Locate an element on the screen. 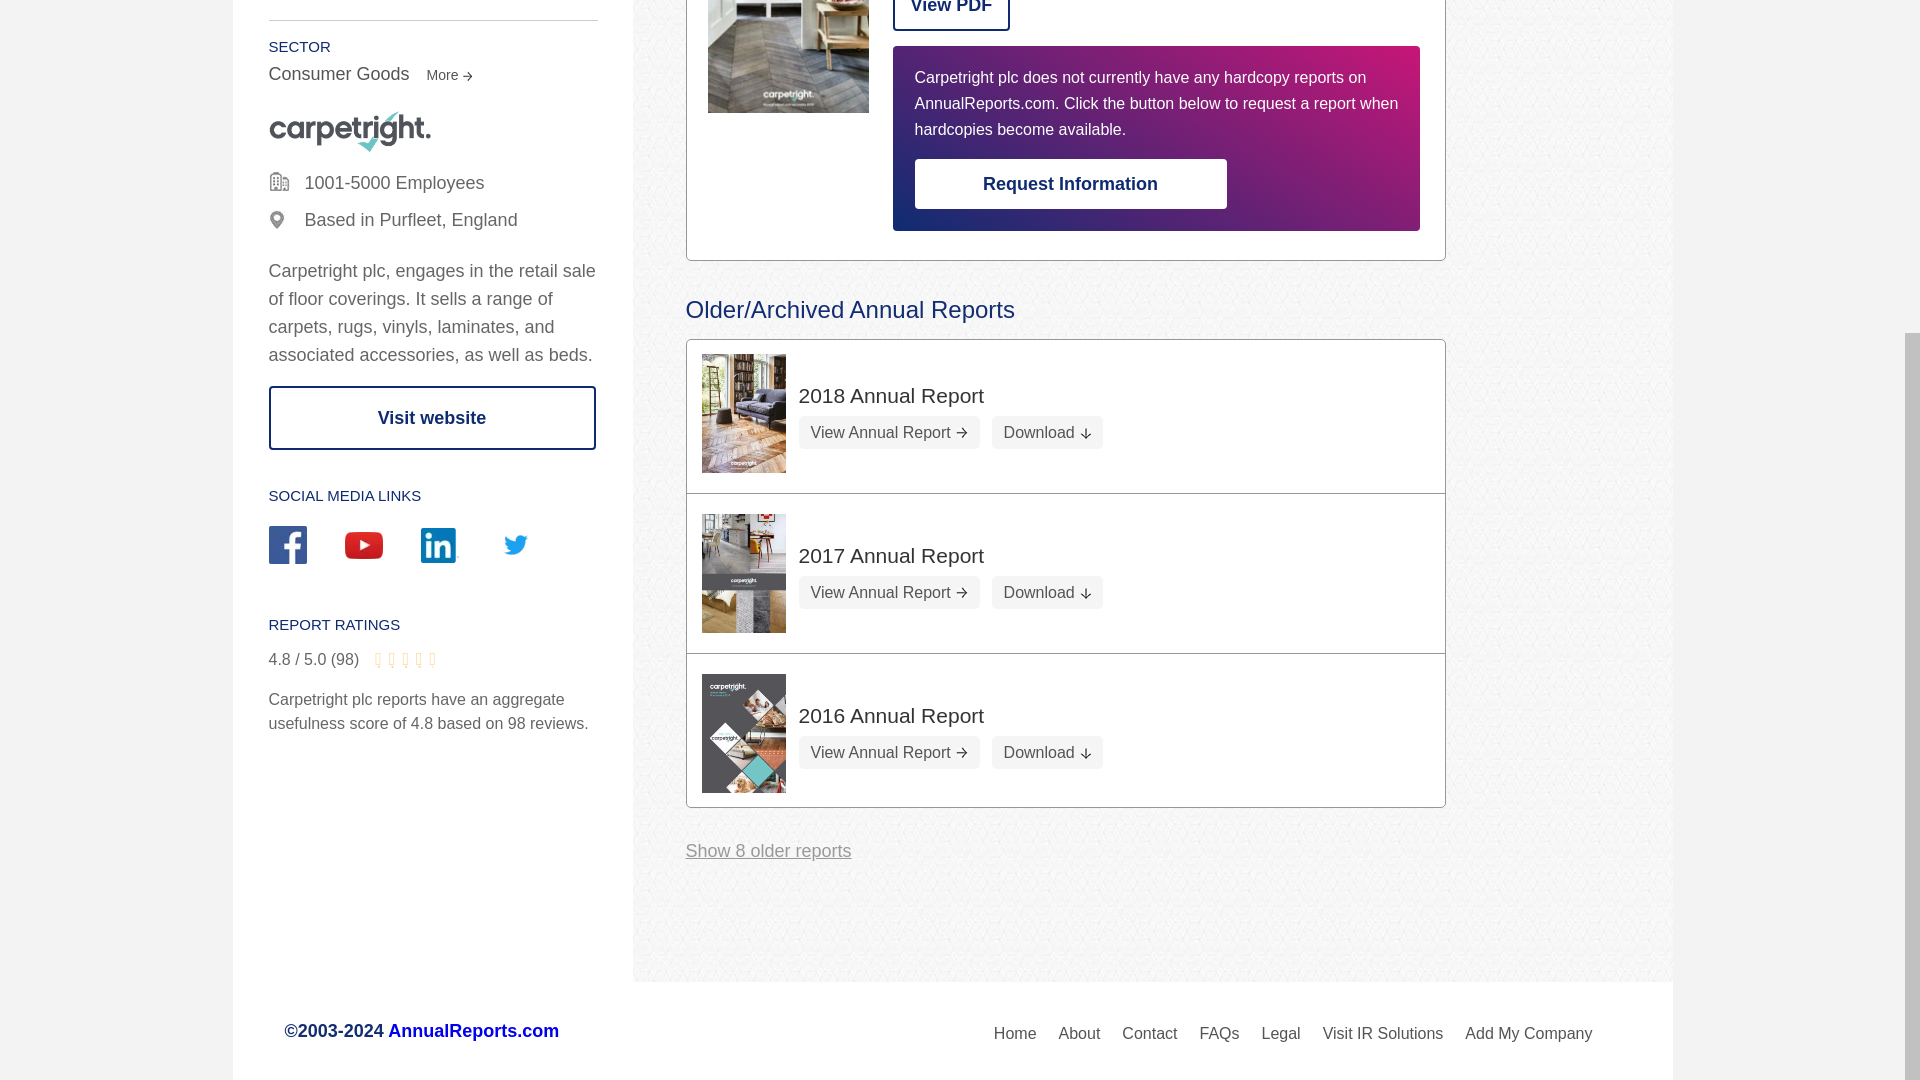  More is located at coordinates (447, 74).